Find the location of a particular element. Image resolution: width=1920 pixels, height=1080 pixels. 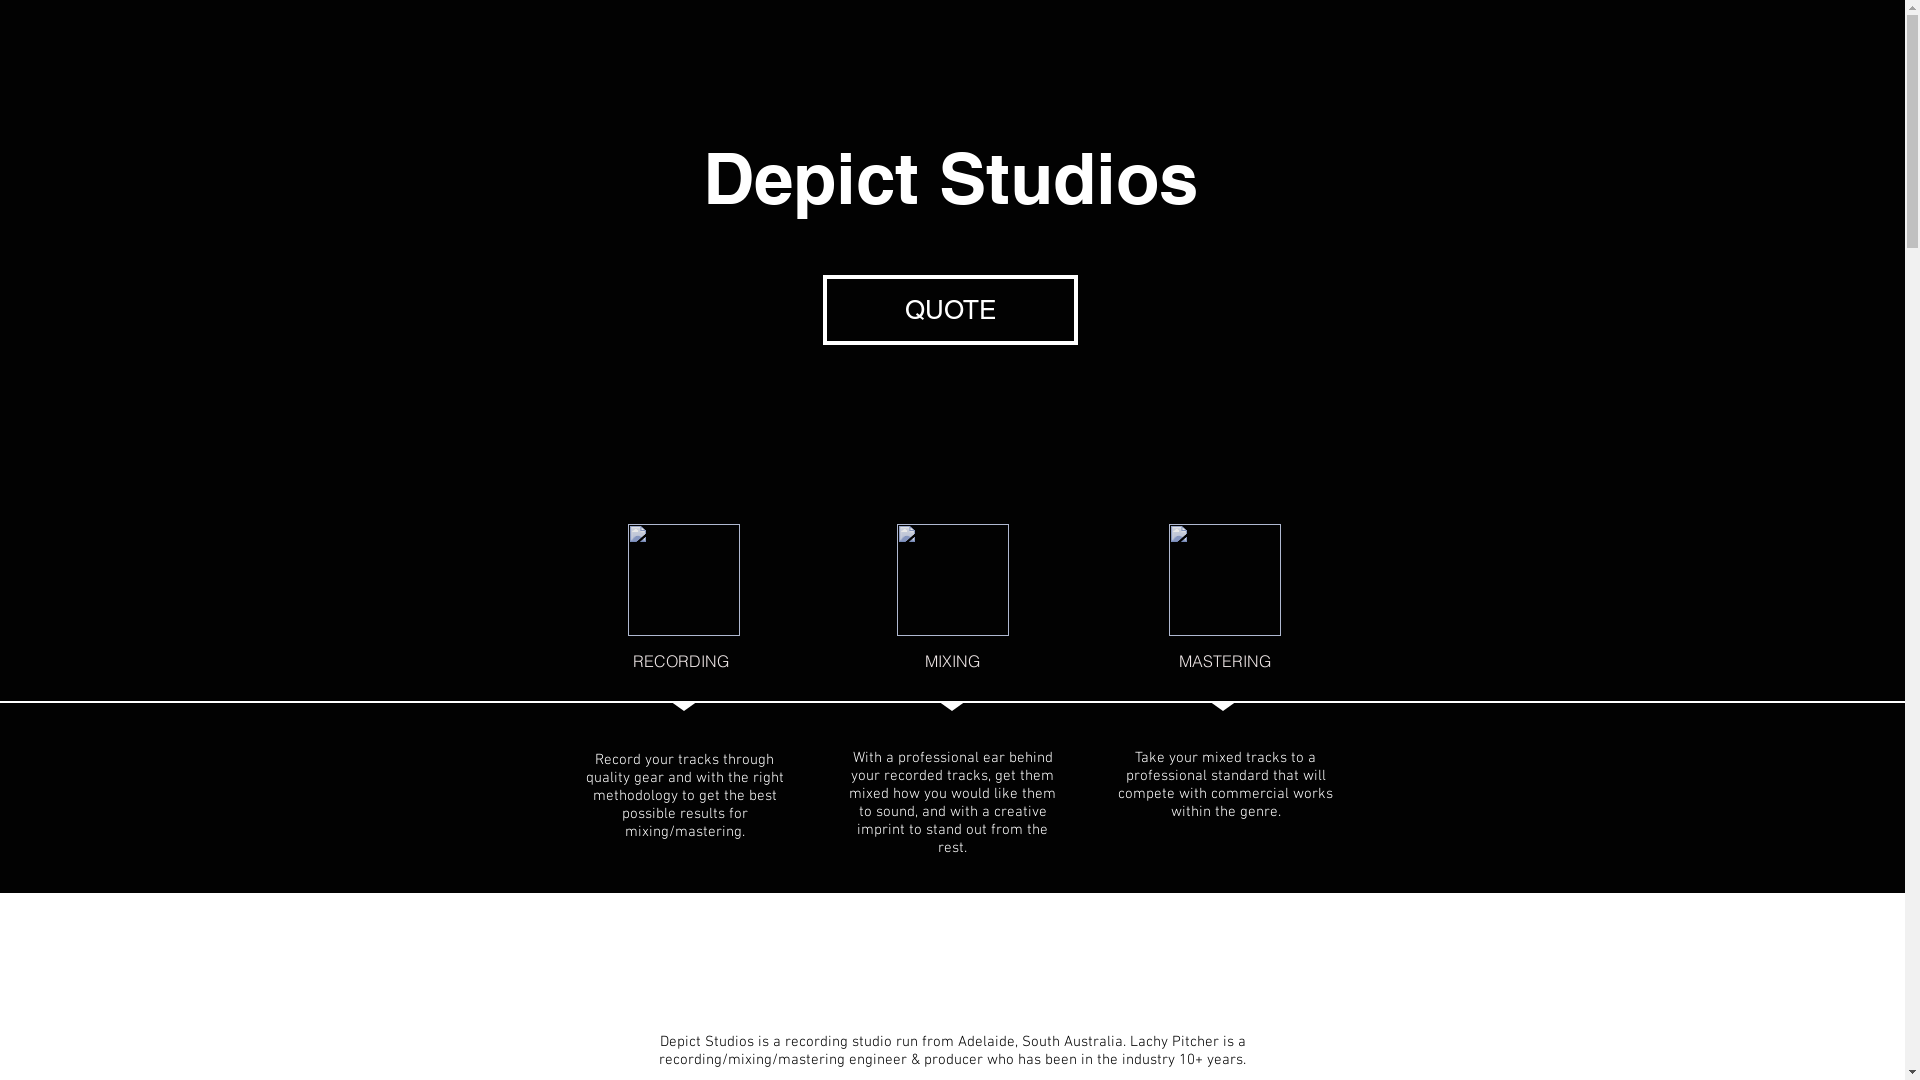

QUOTE is located at coordinates (950, 310).